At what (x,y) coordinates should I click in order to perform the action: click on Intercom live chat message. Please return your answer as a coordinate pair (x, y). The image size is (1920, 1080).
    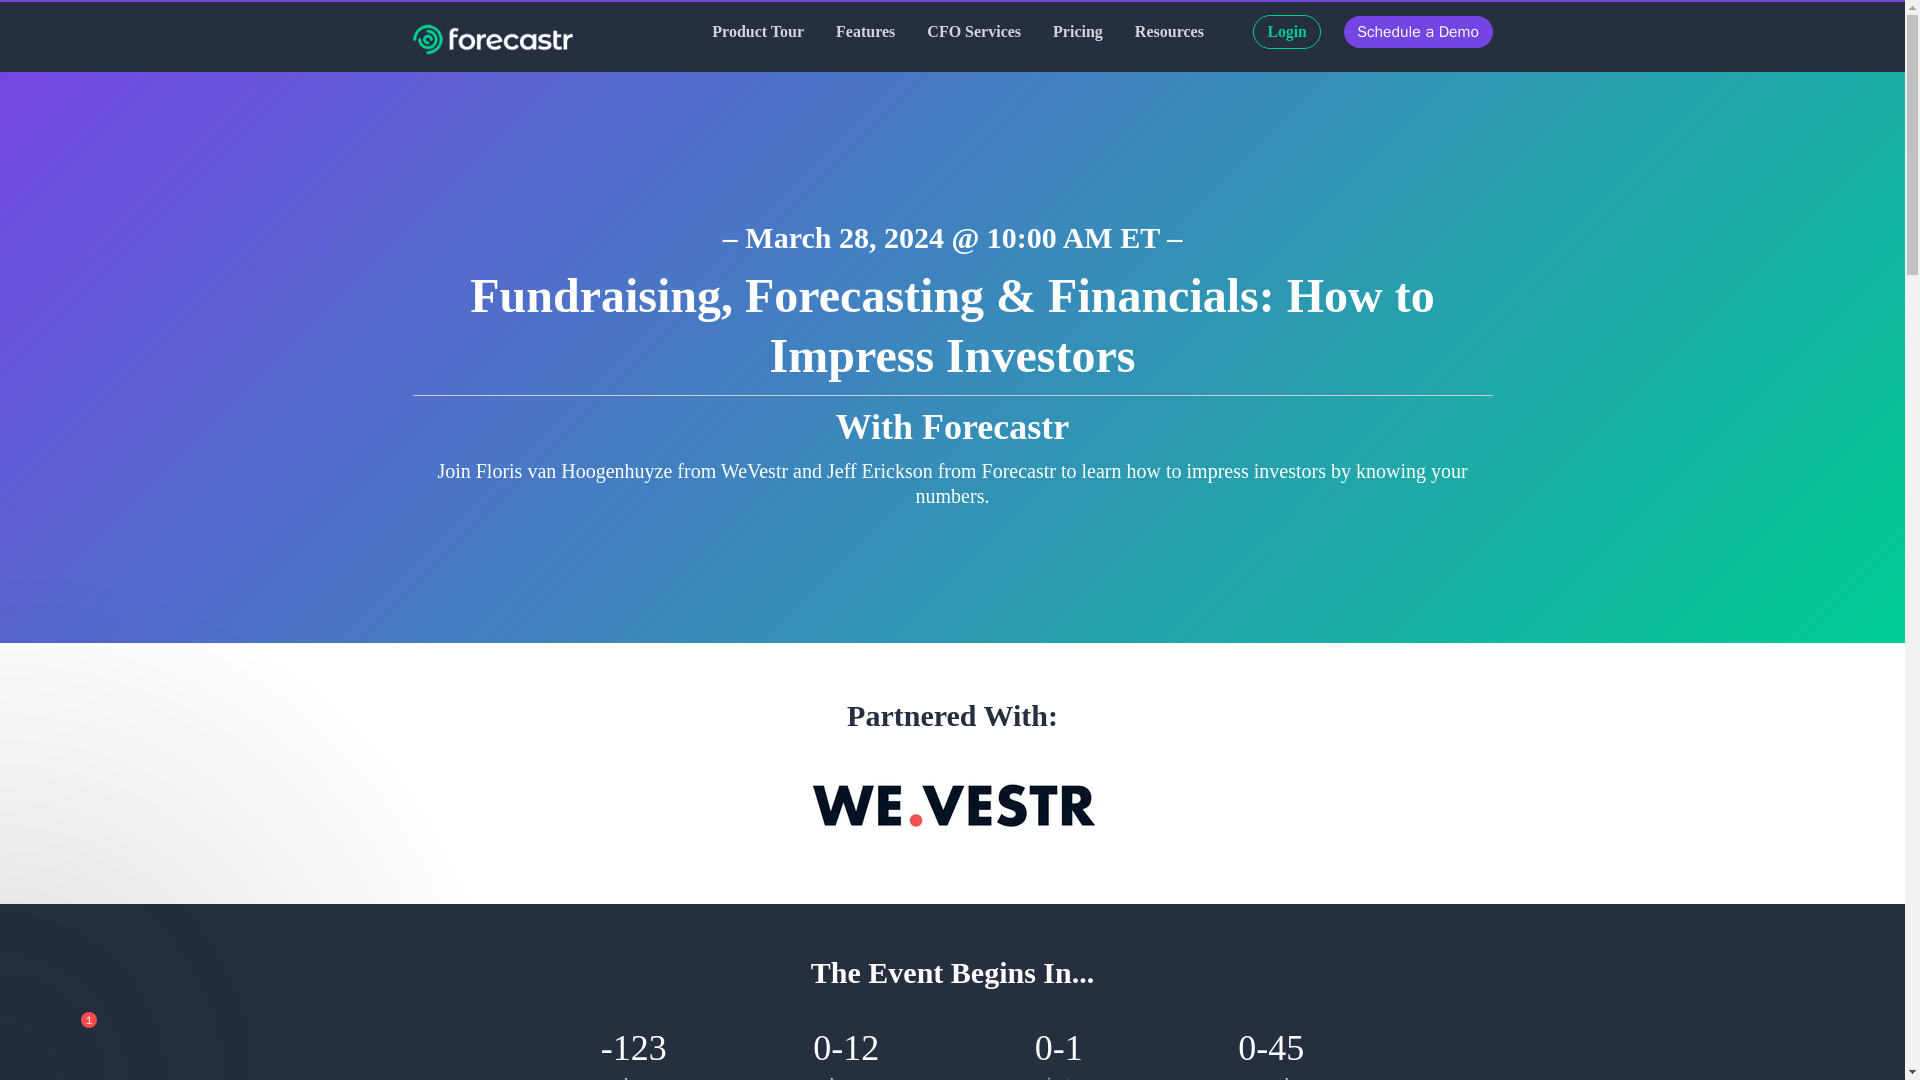
    Looking at the image, I should click on (216, 892).